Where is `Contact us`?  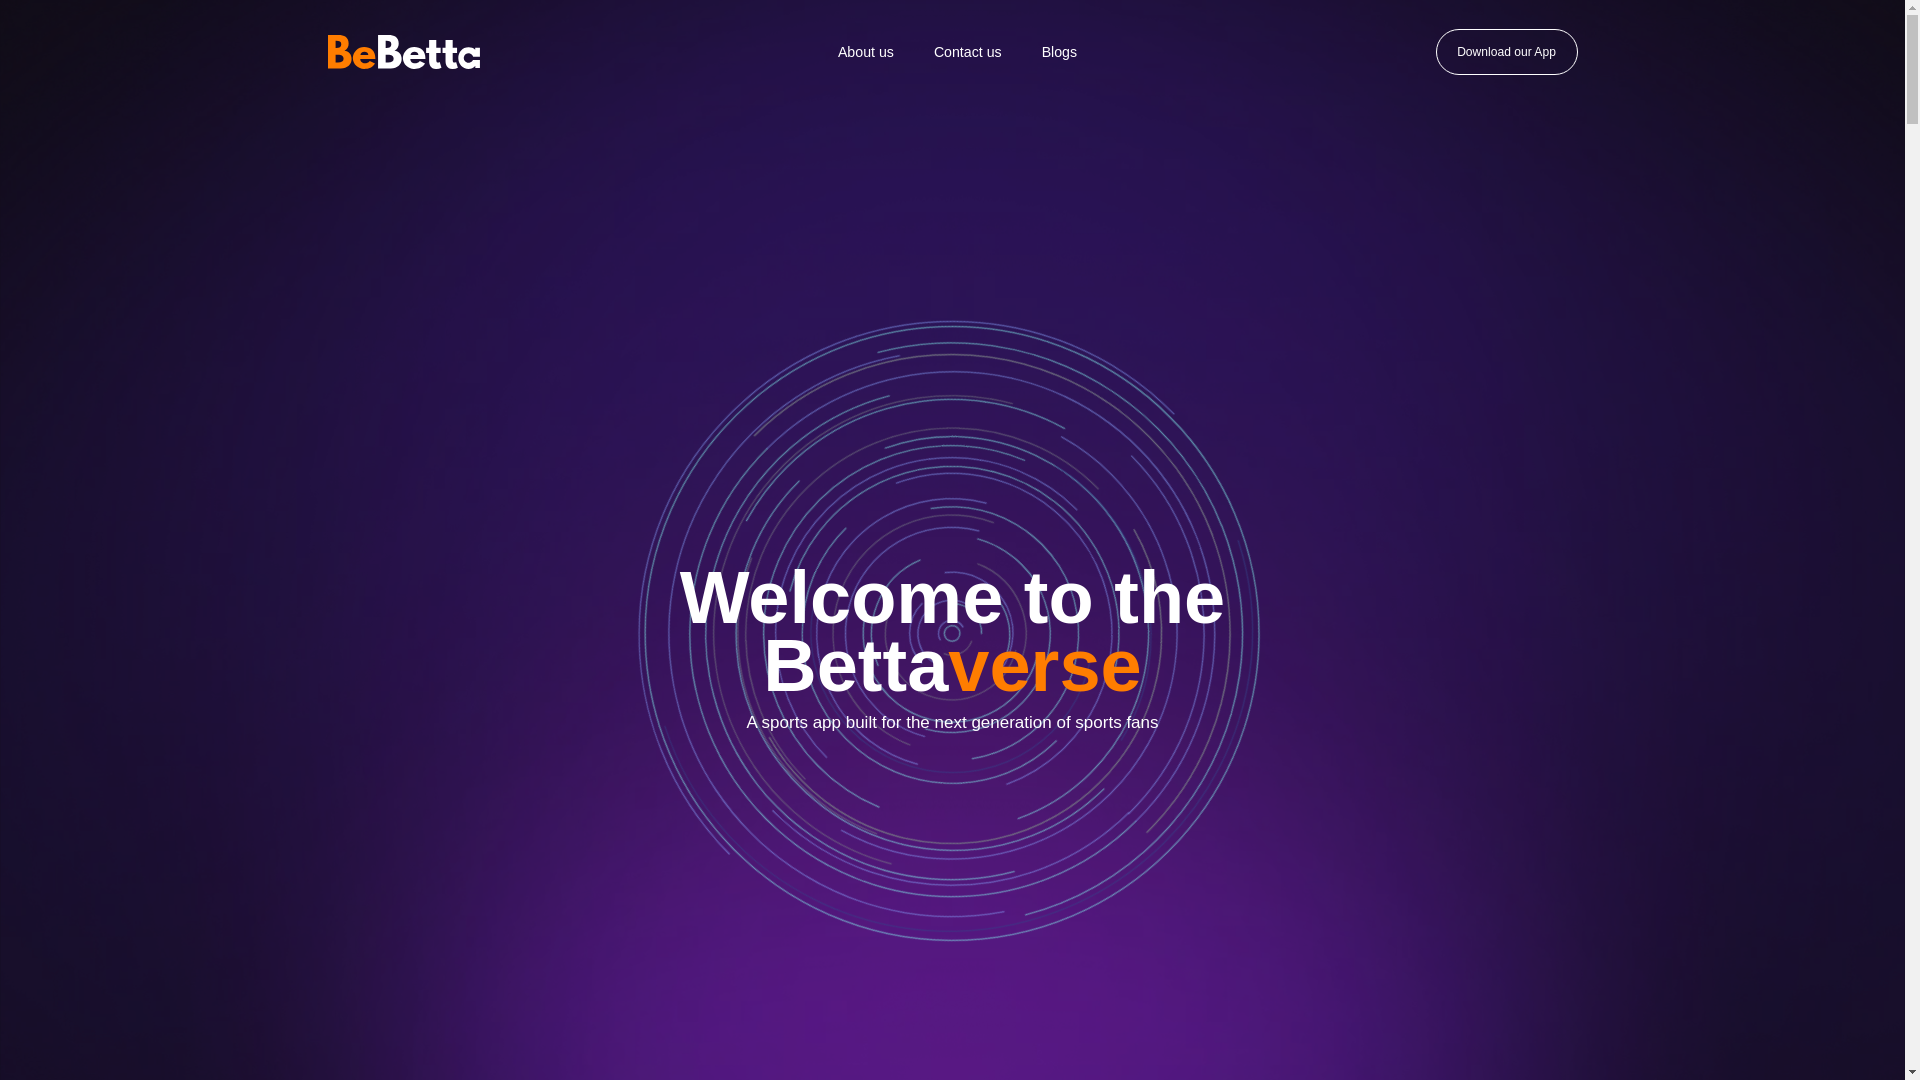 Contact us is located at coordinates (967, 50).